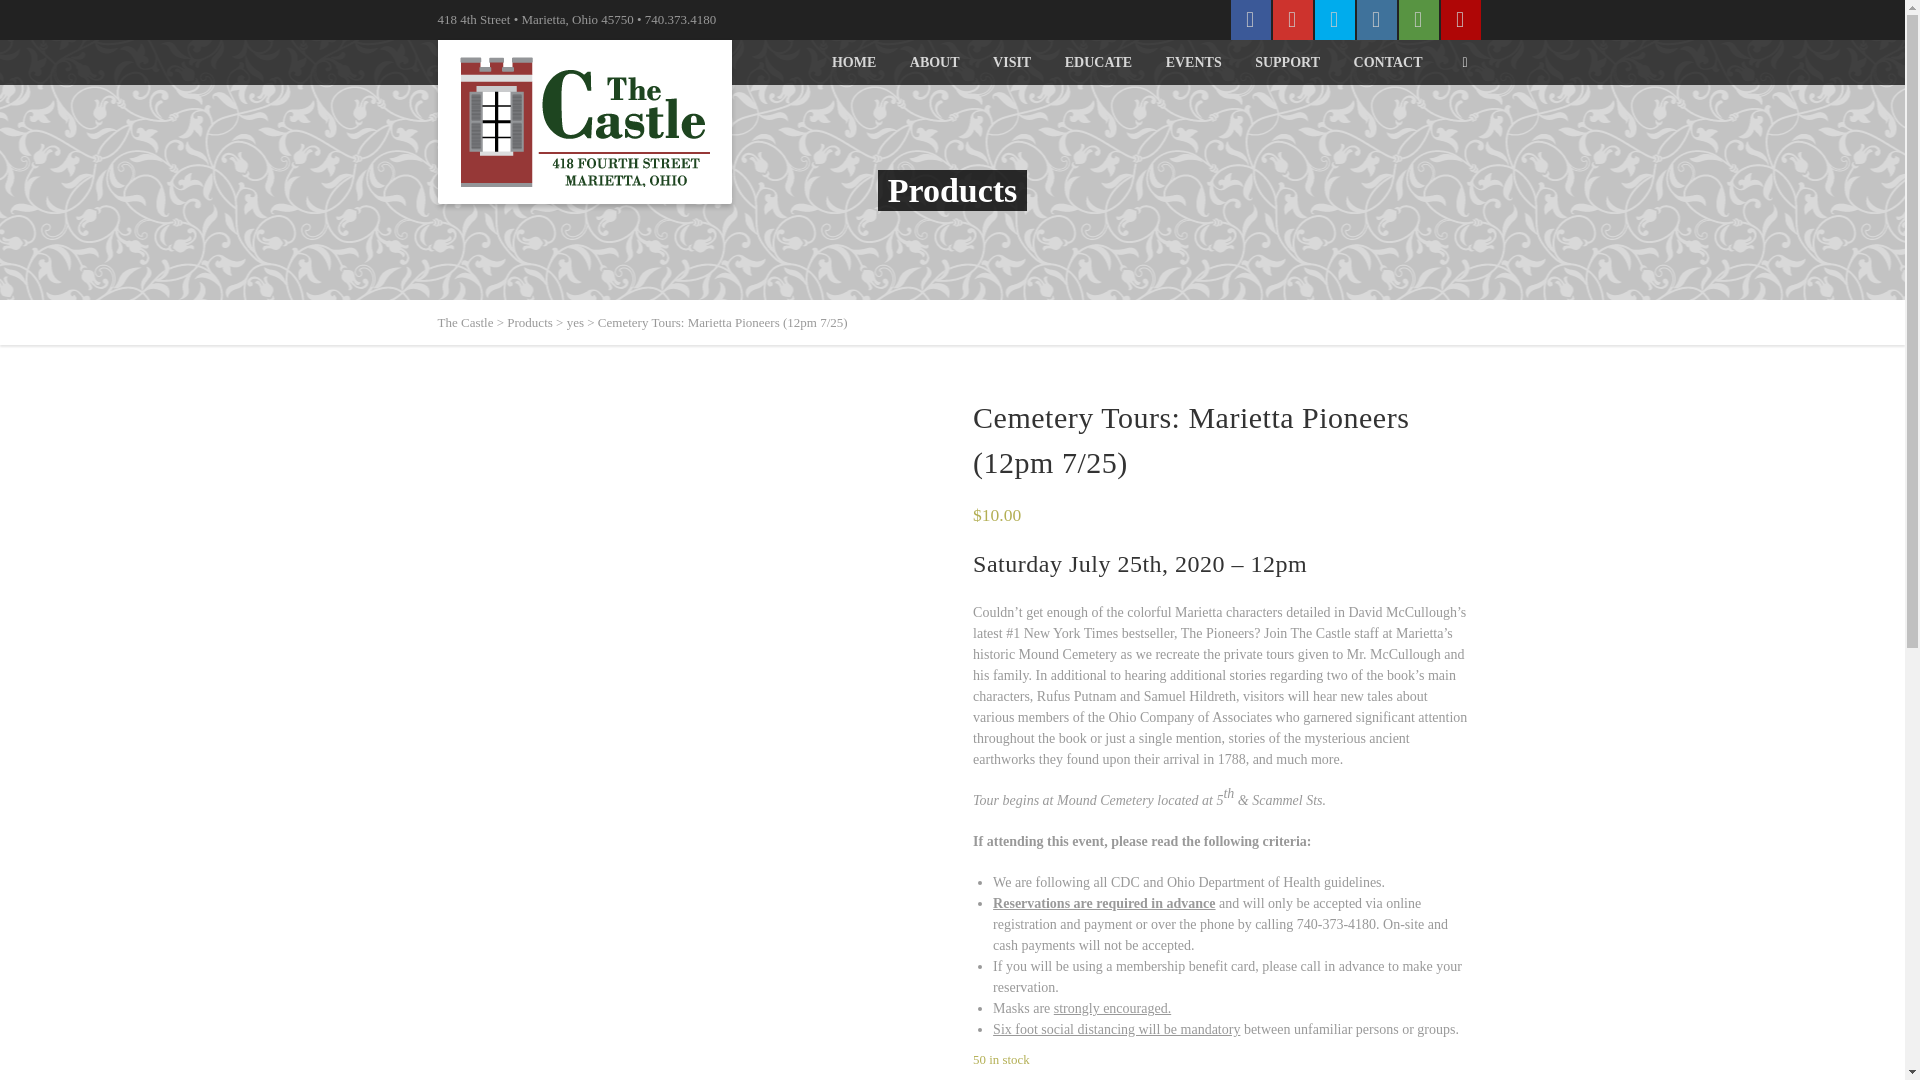 Image resolution: width=1920 pixels, height=1080 pixels. I want to click on Go to the yes Tag archives., so click(574, 322).